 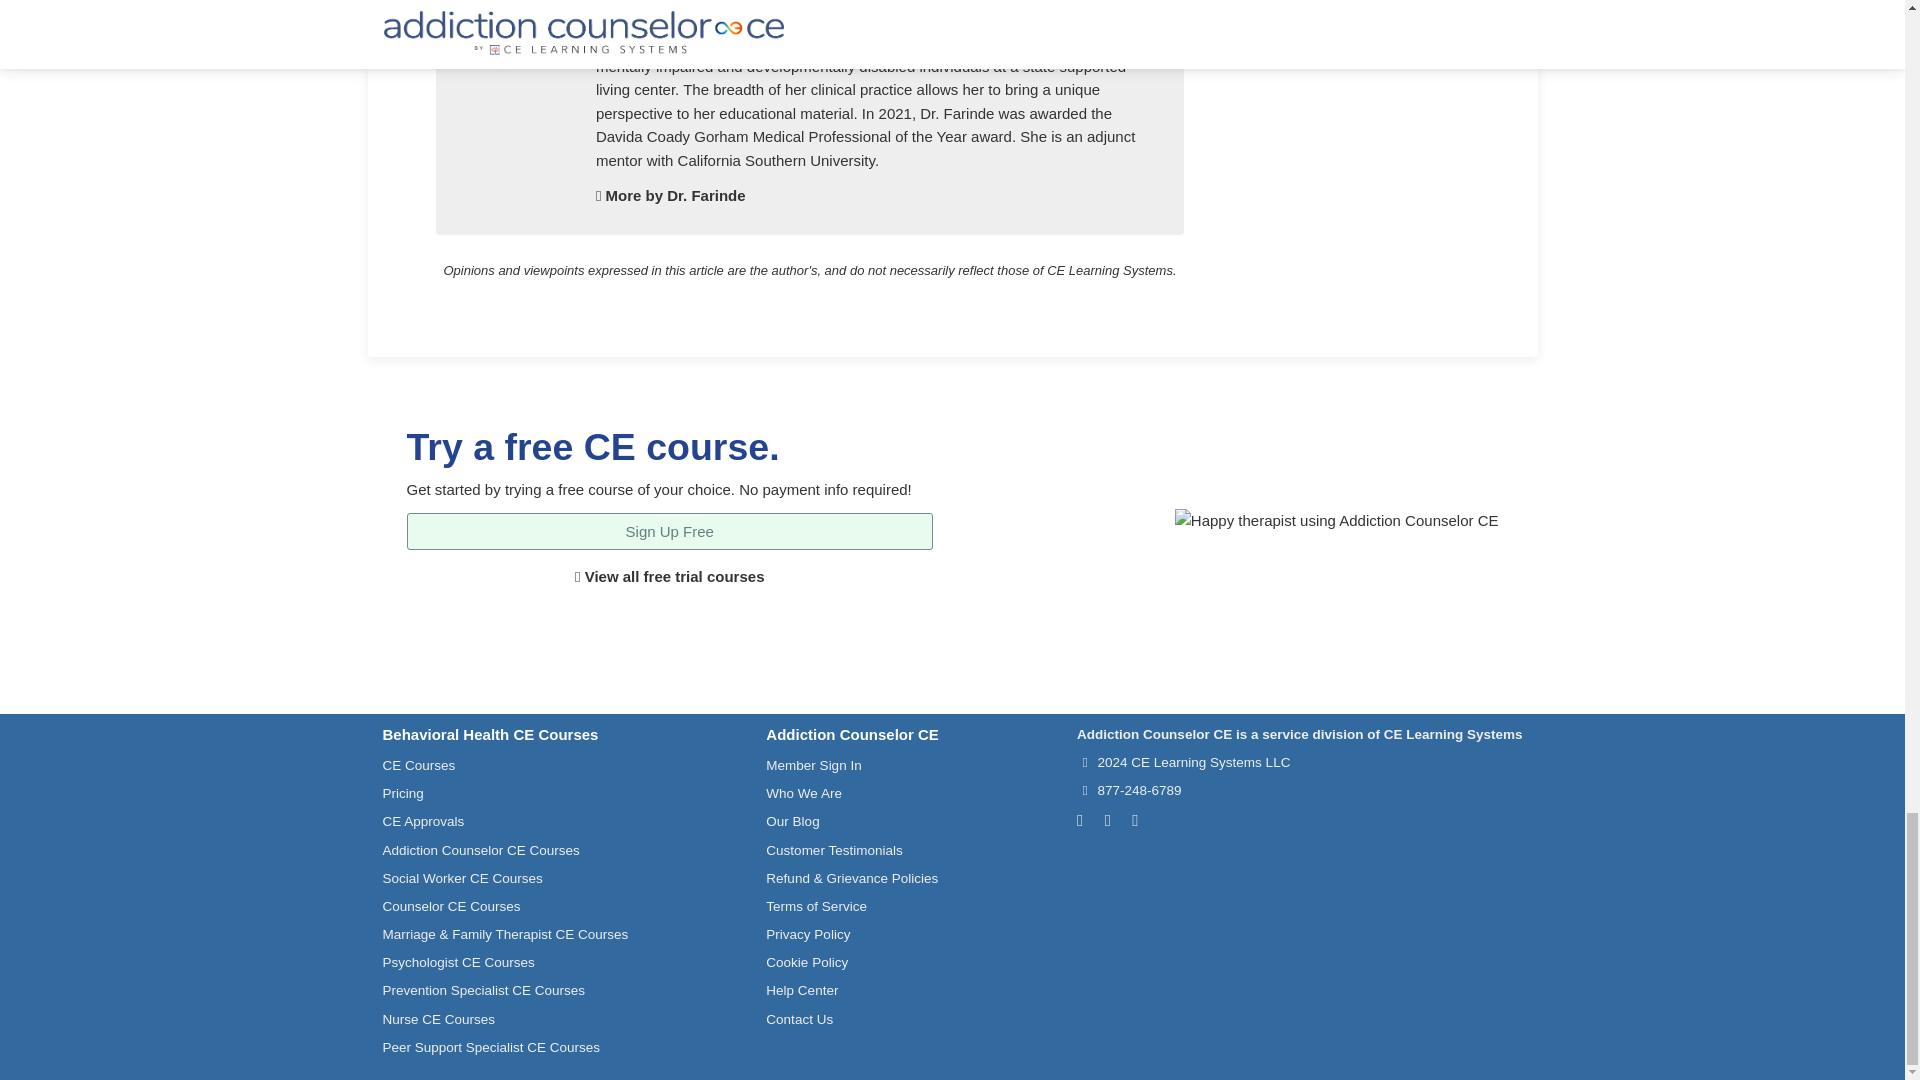 What do you see at coordinates (484, 990) in the screenshot?
I see `Prevention Specialist CE Courses` at bounding box center [484, 990].